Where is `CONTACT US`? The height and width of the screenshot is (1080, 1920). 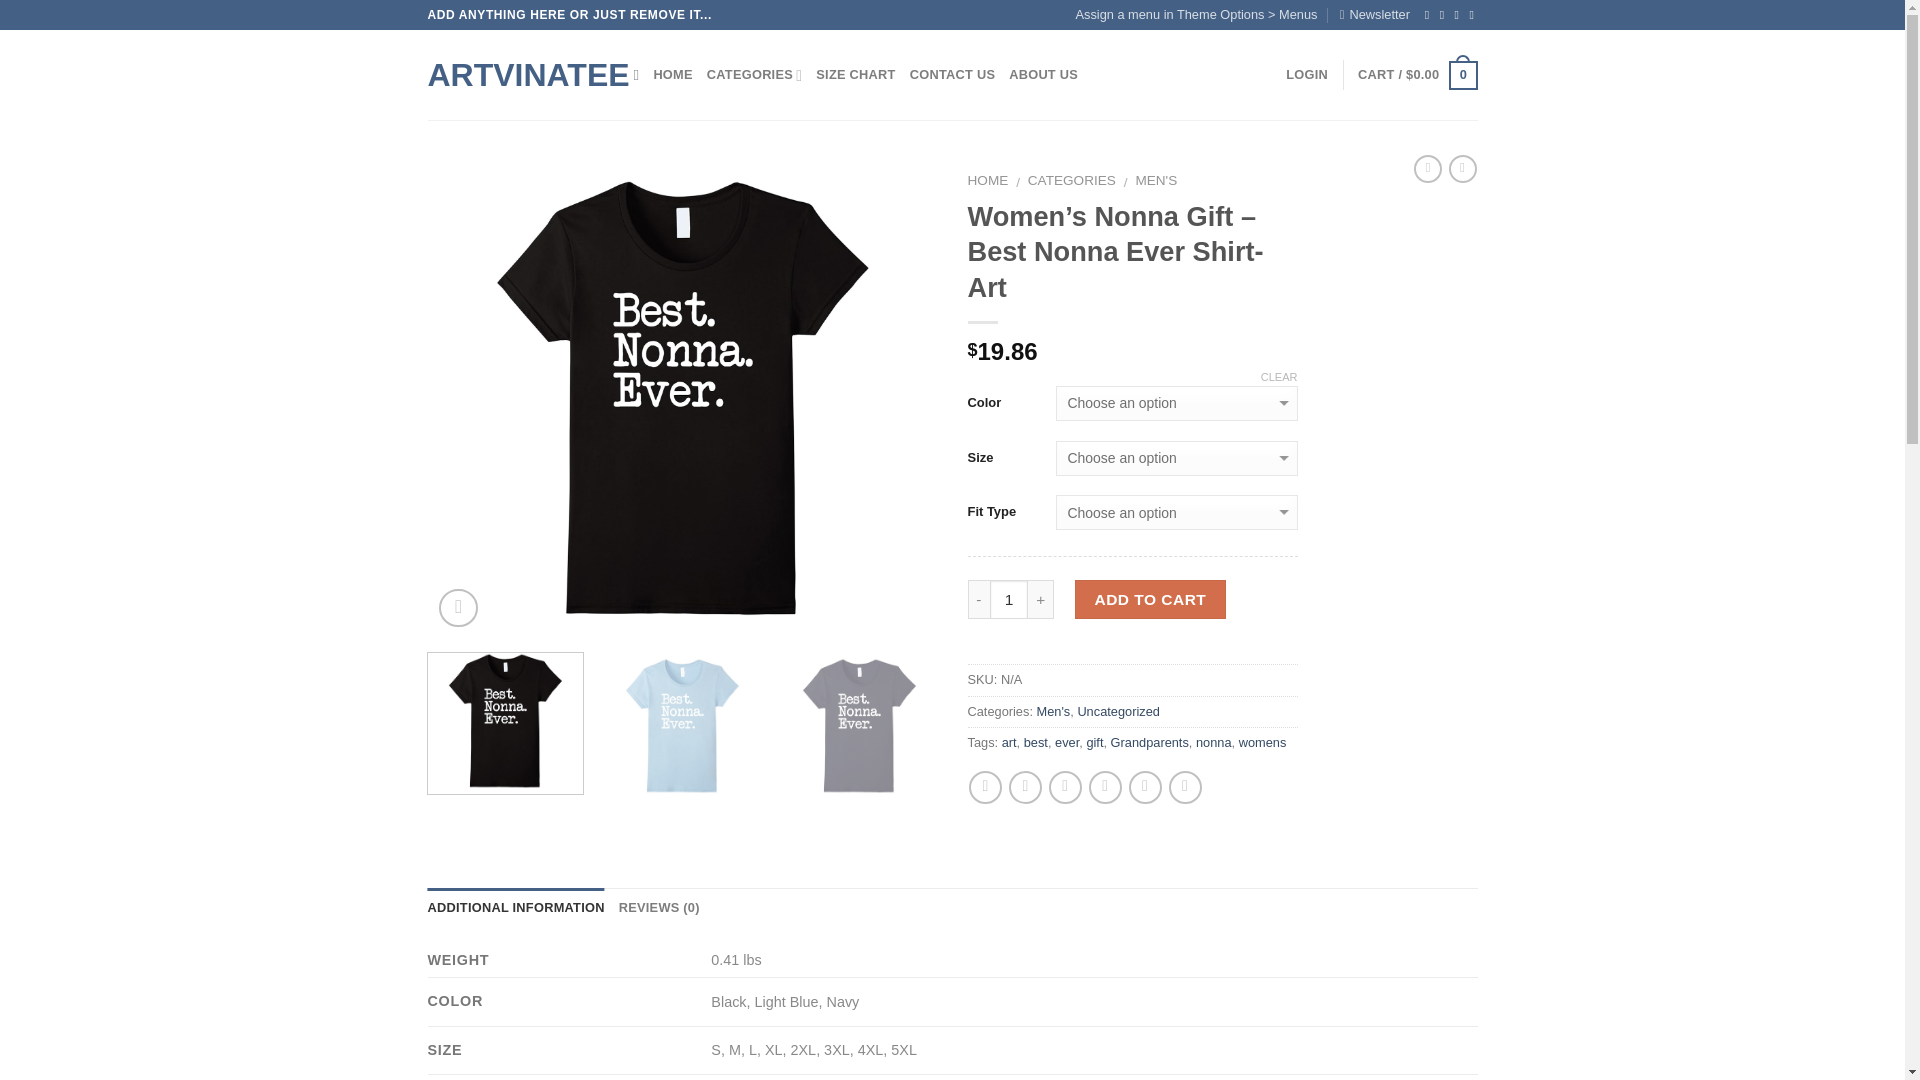
CONTACT US is located at coordinates (953, 75).